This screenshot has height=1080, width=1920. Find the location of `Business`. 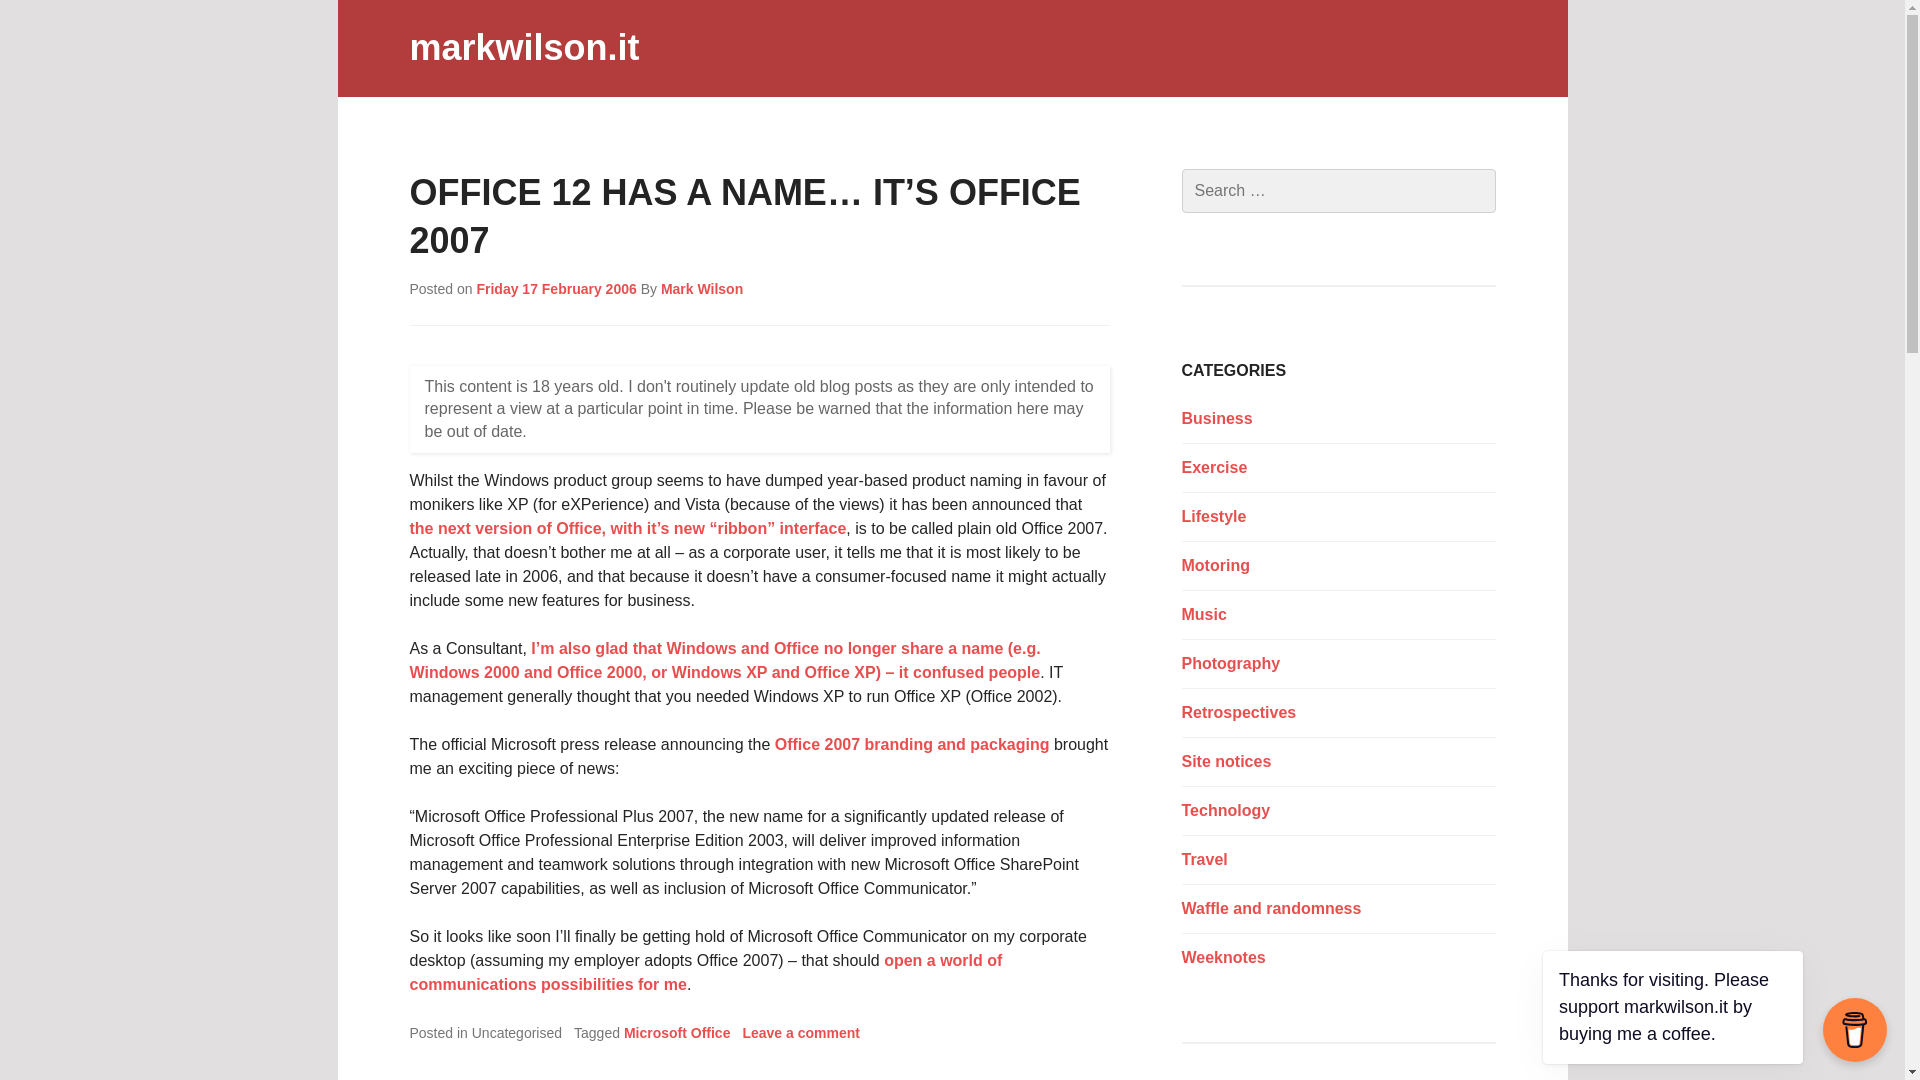

Business is located at coordinates (1218, 418).